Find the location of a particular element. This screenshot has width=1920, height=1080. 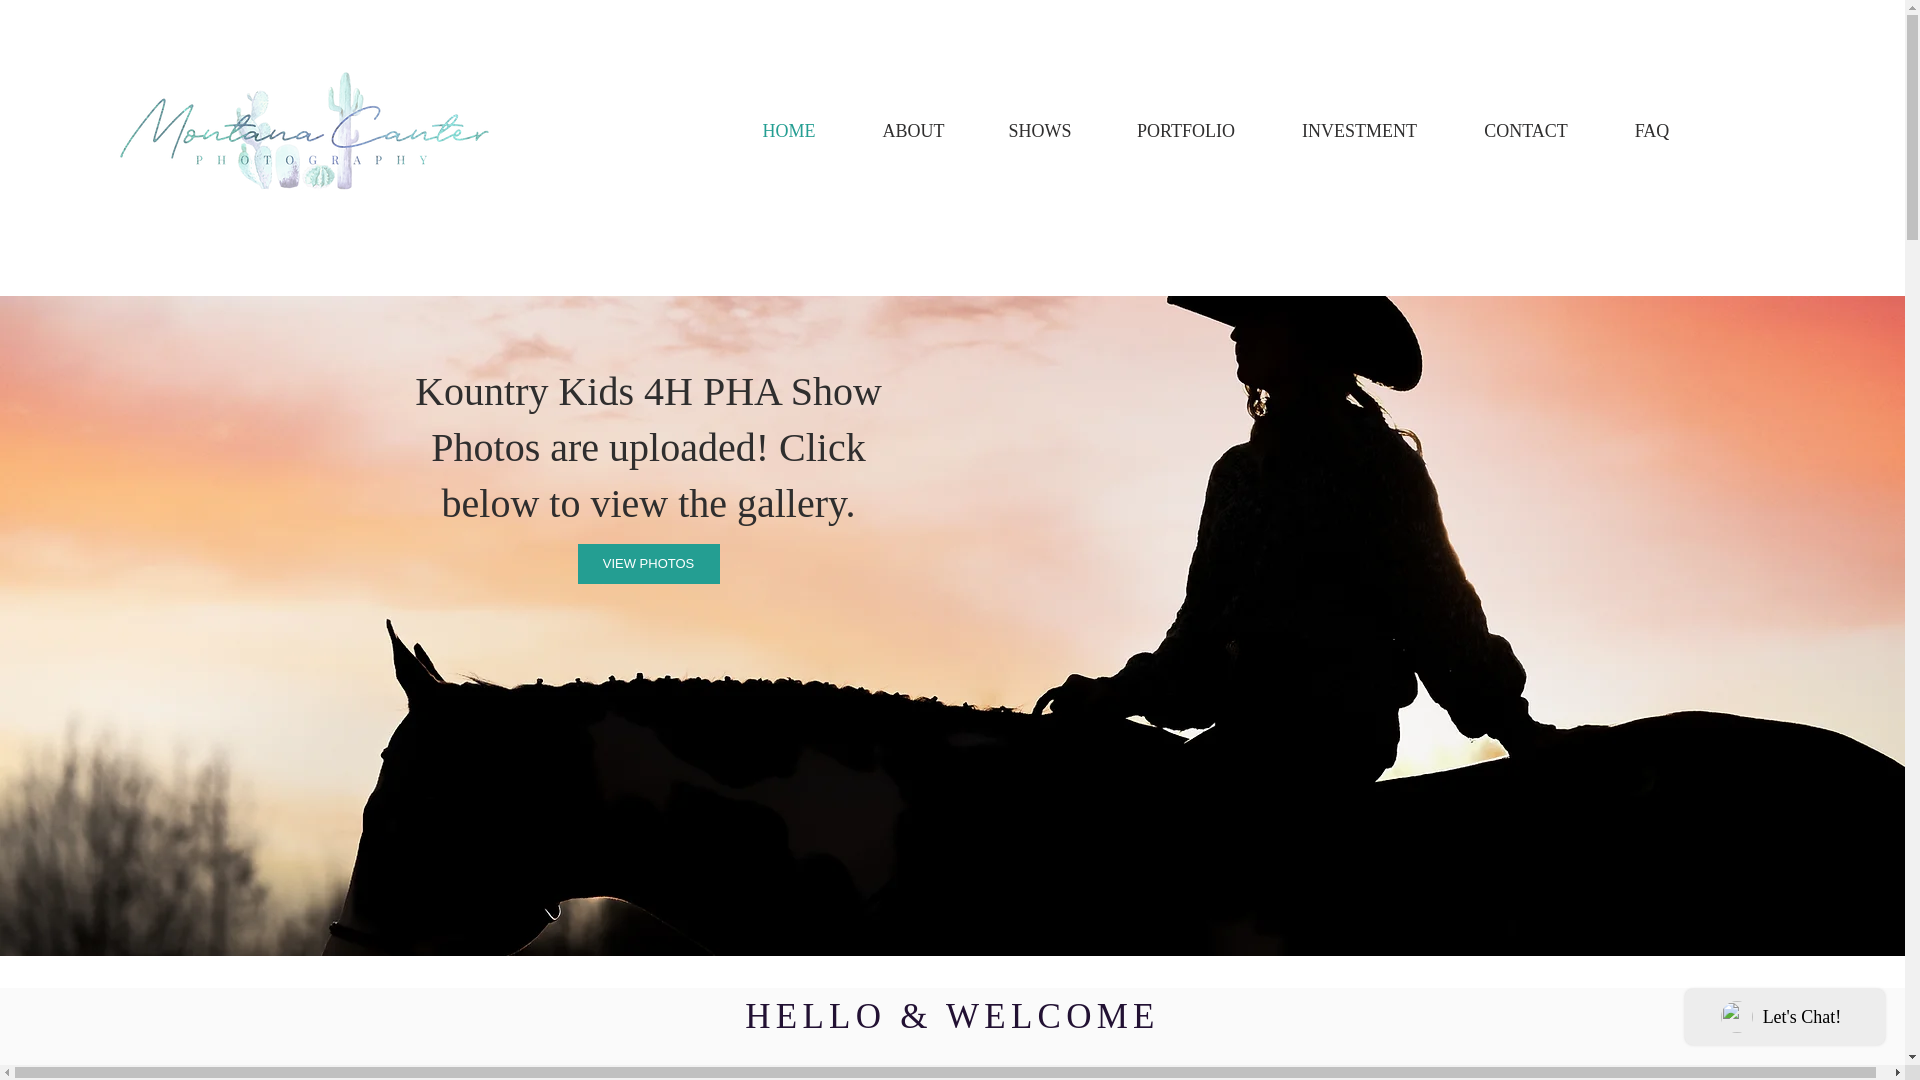

VIEW PHOTOS is located at coordinates (648, 564).